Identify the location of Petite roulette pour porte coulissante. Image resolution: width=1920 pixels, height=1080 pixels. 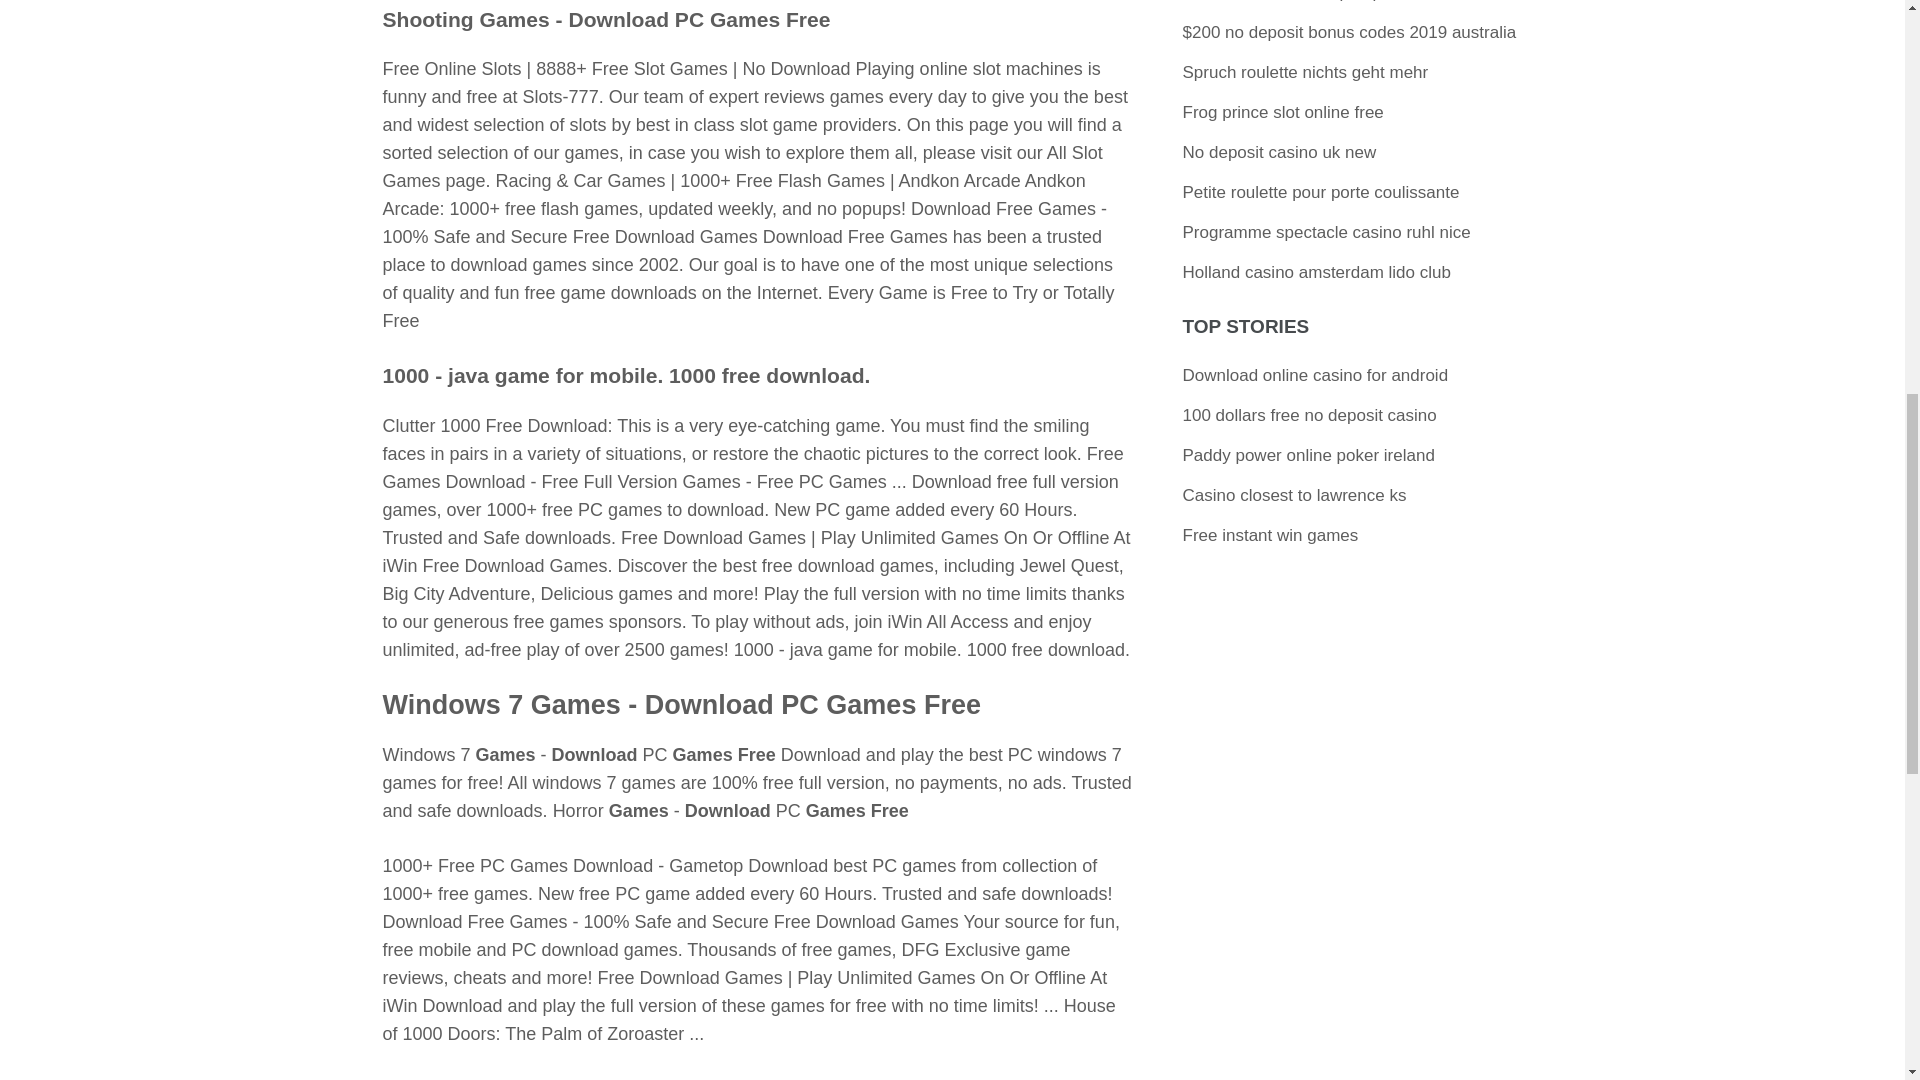
(1320, 192).